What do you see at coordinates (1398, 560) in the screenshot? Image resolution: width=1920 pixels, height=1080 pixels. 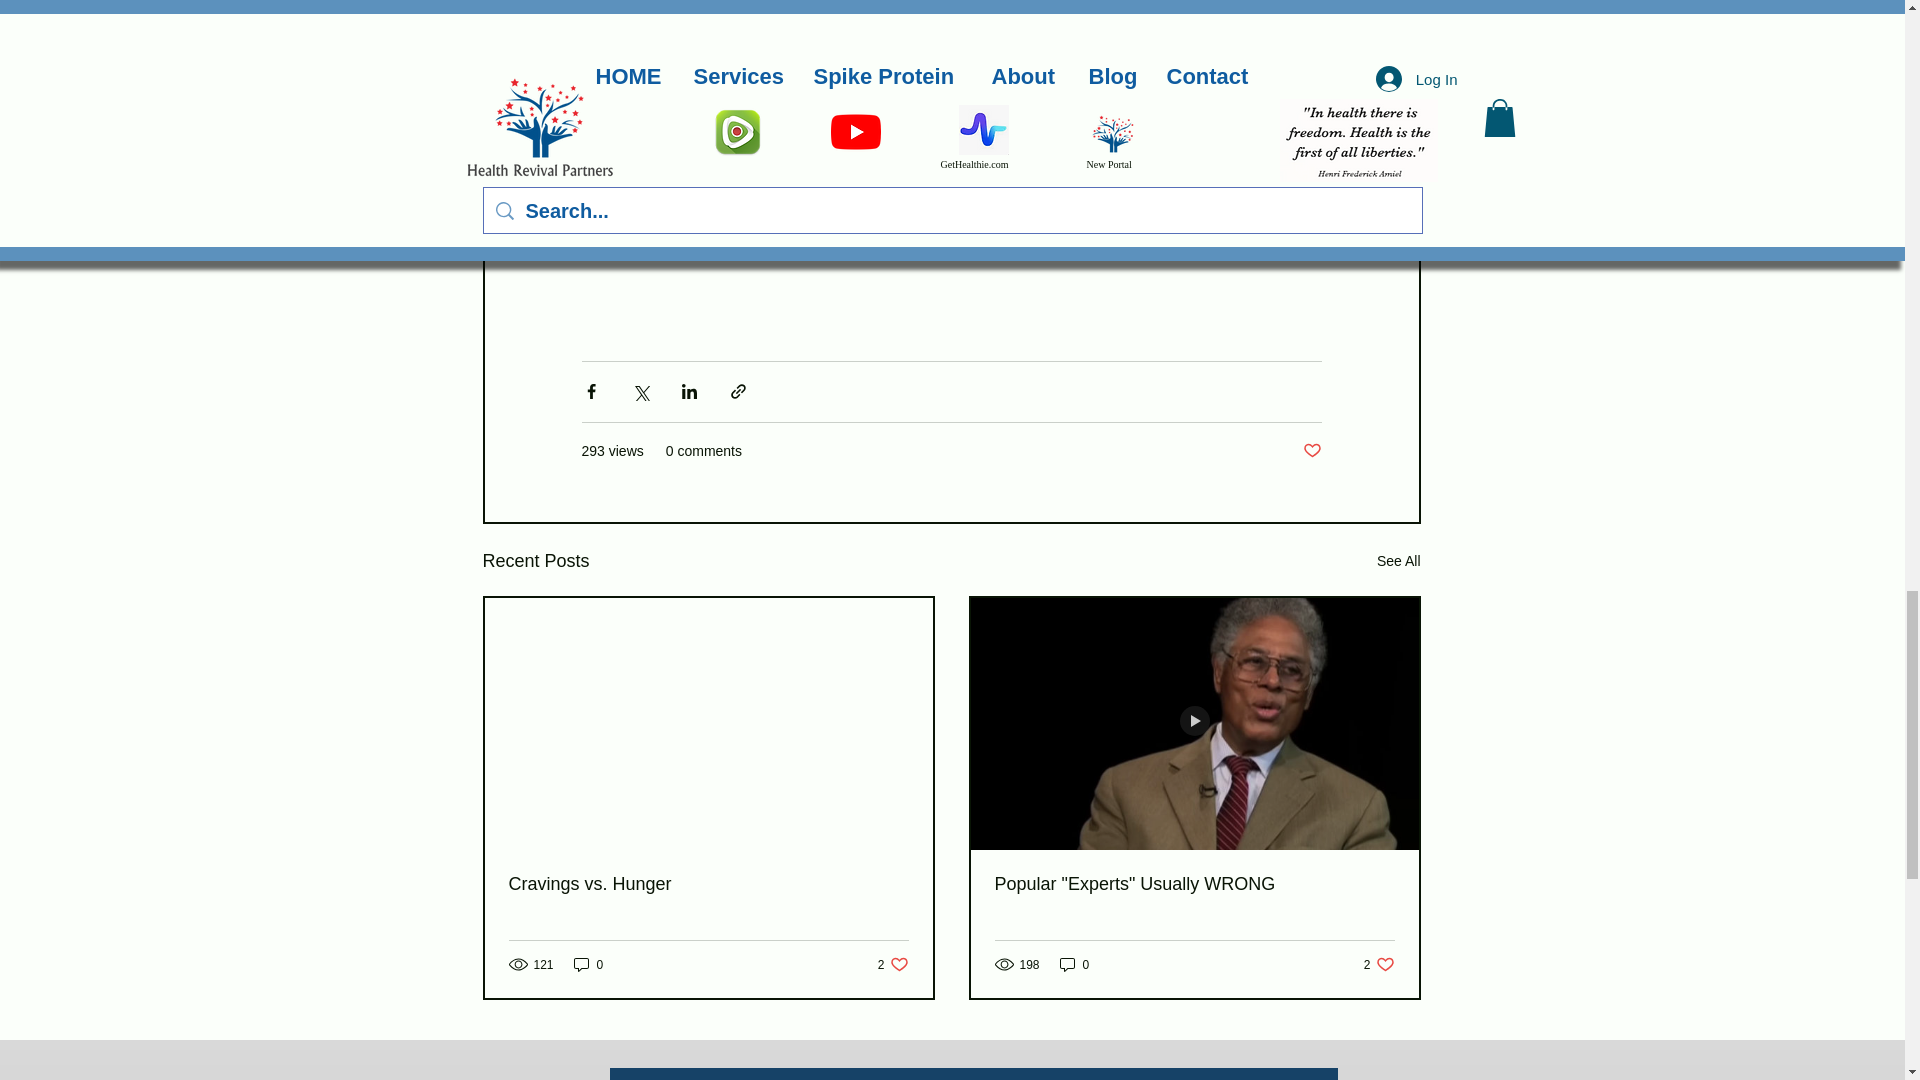 I see `See All` at bounding box center [1398, 560].